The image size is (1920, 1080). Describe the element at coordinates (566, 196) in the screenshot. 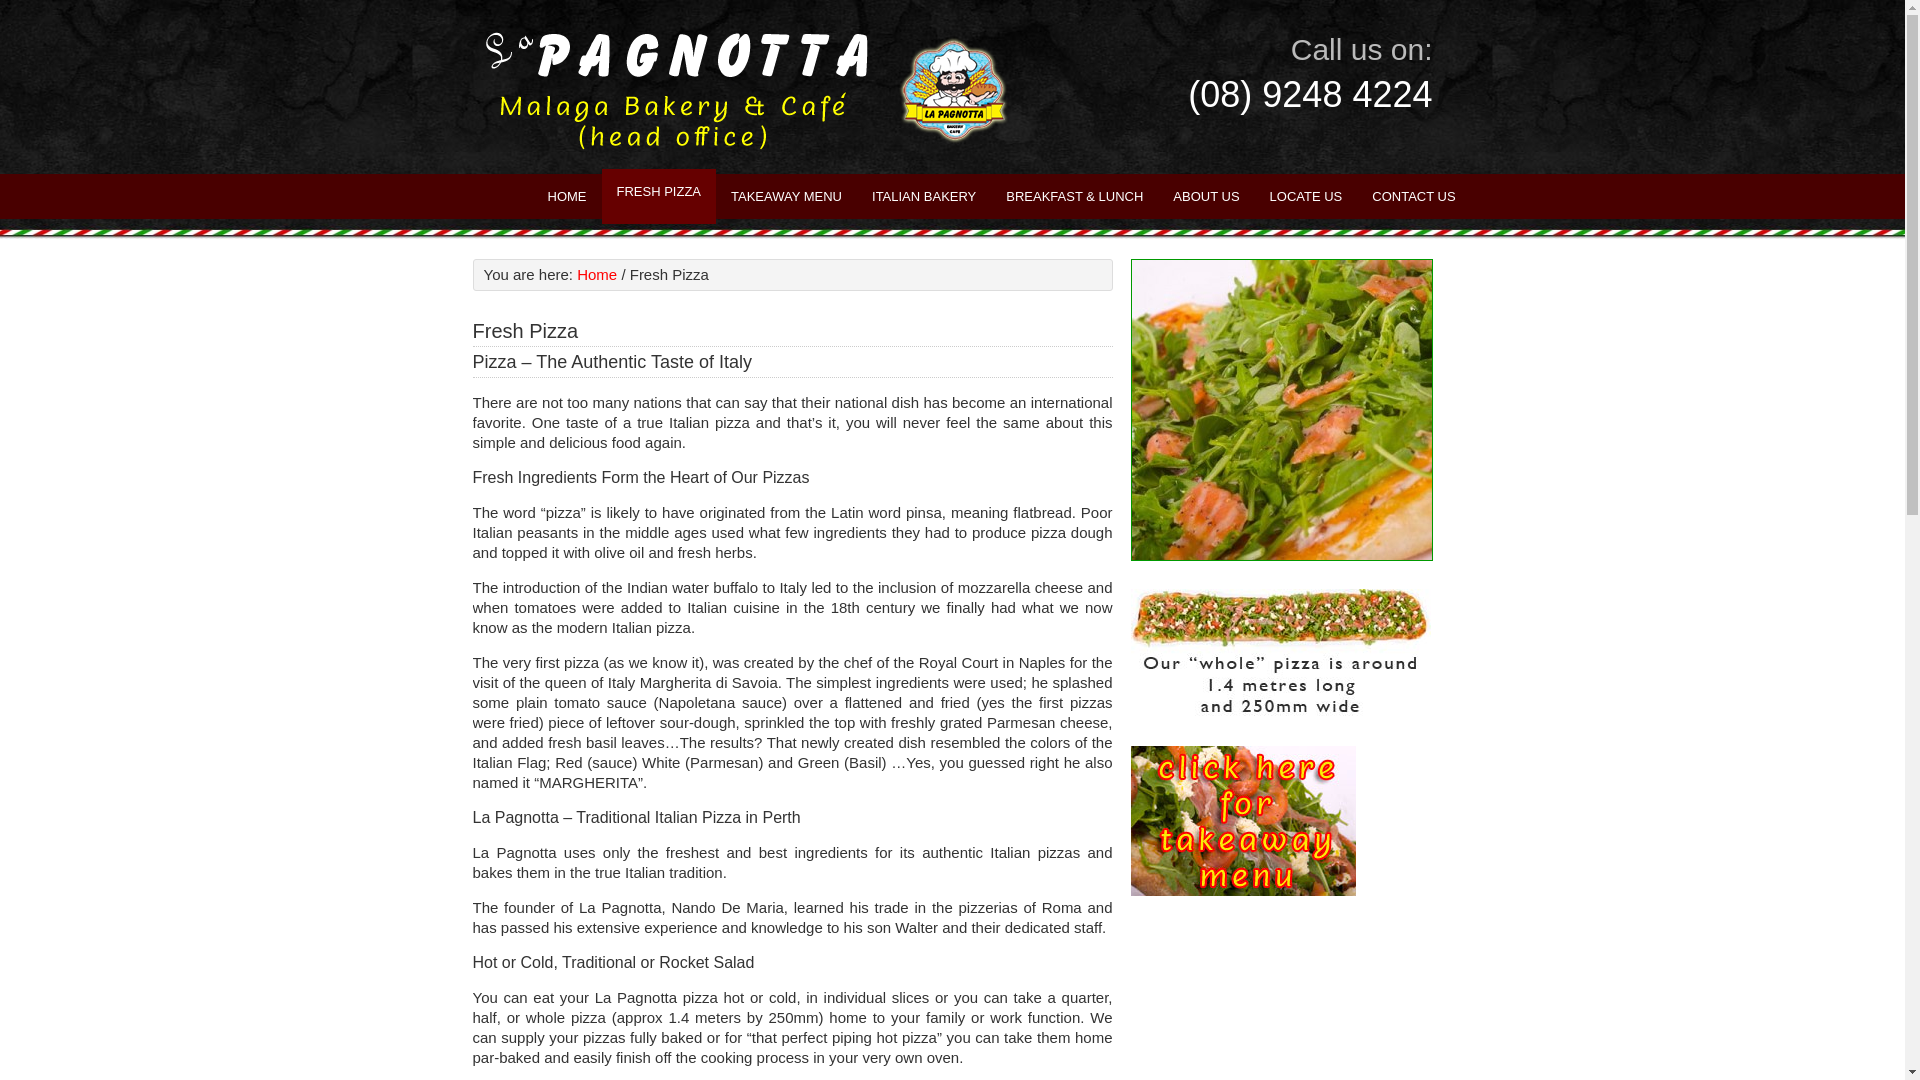

I see `HOME` at that location.